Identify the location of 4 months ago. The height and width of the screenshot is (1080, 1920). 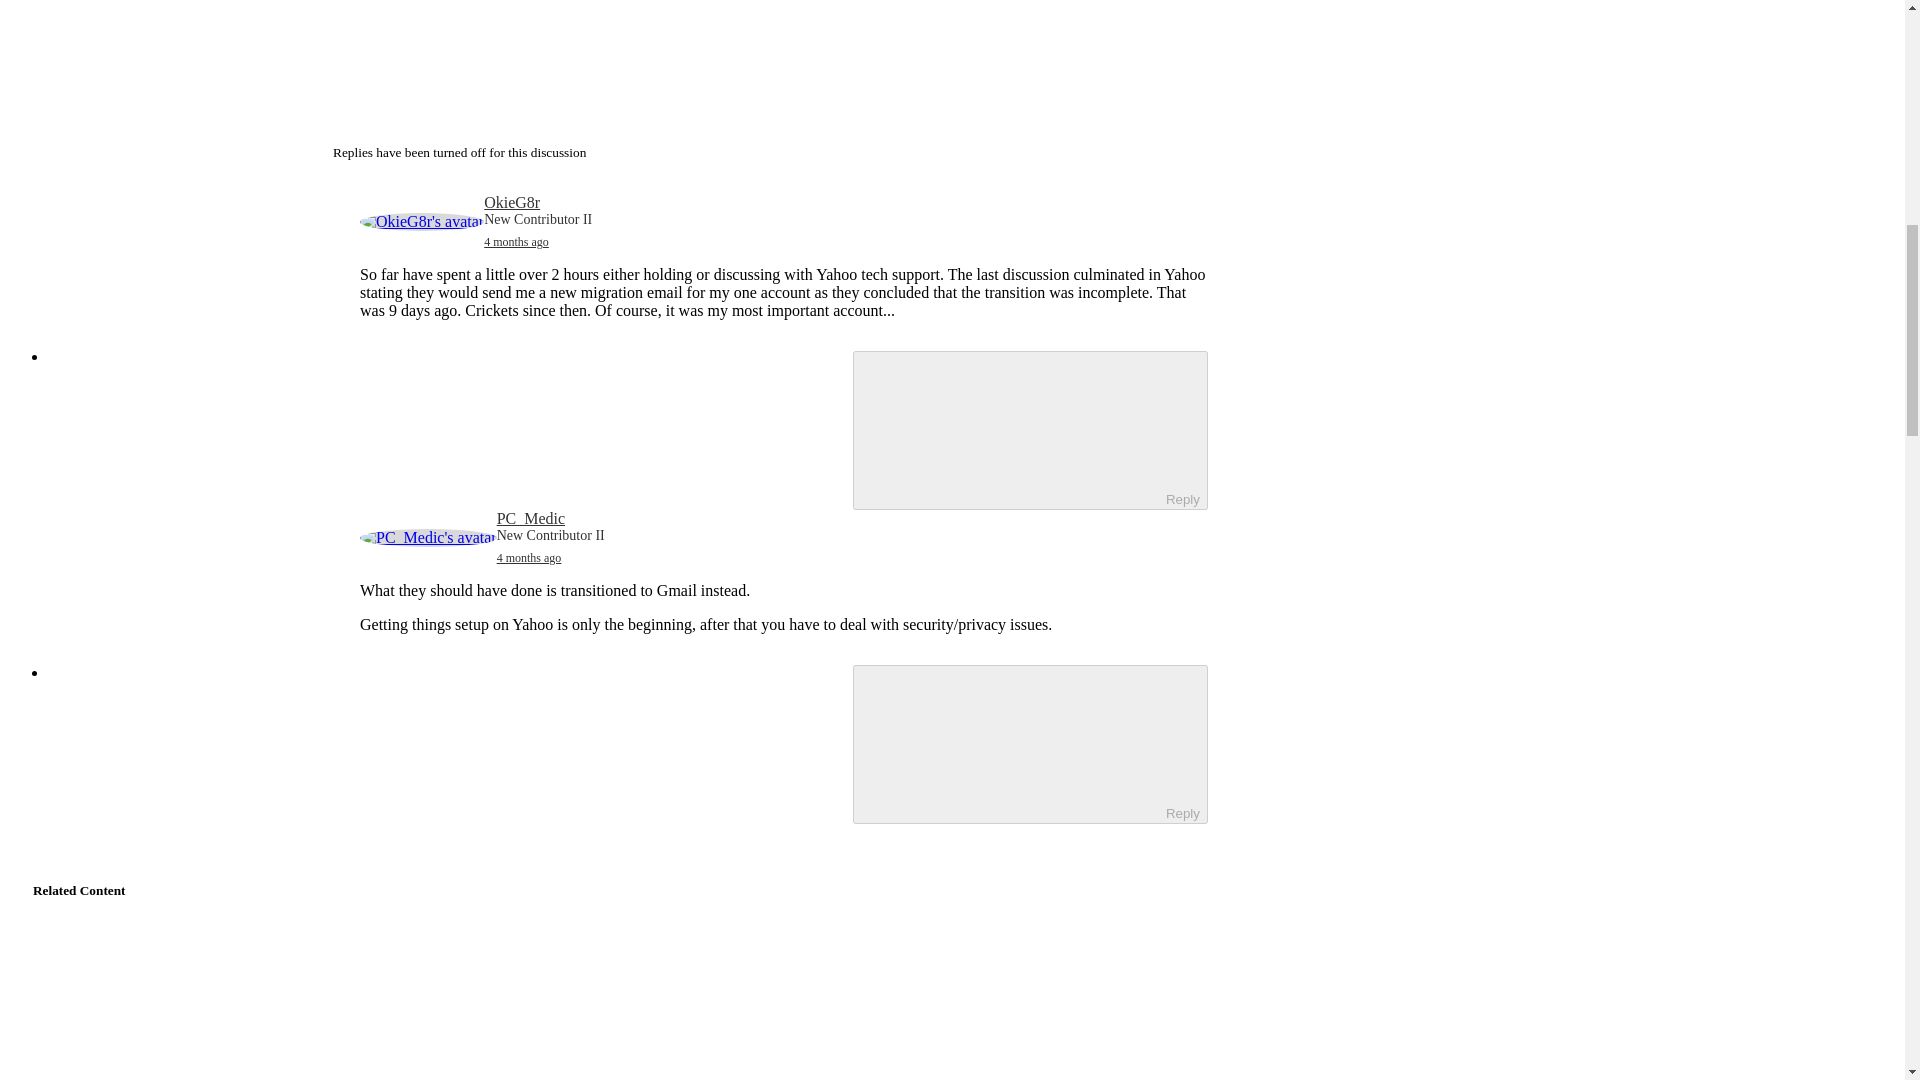
(530, 557).